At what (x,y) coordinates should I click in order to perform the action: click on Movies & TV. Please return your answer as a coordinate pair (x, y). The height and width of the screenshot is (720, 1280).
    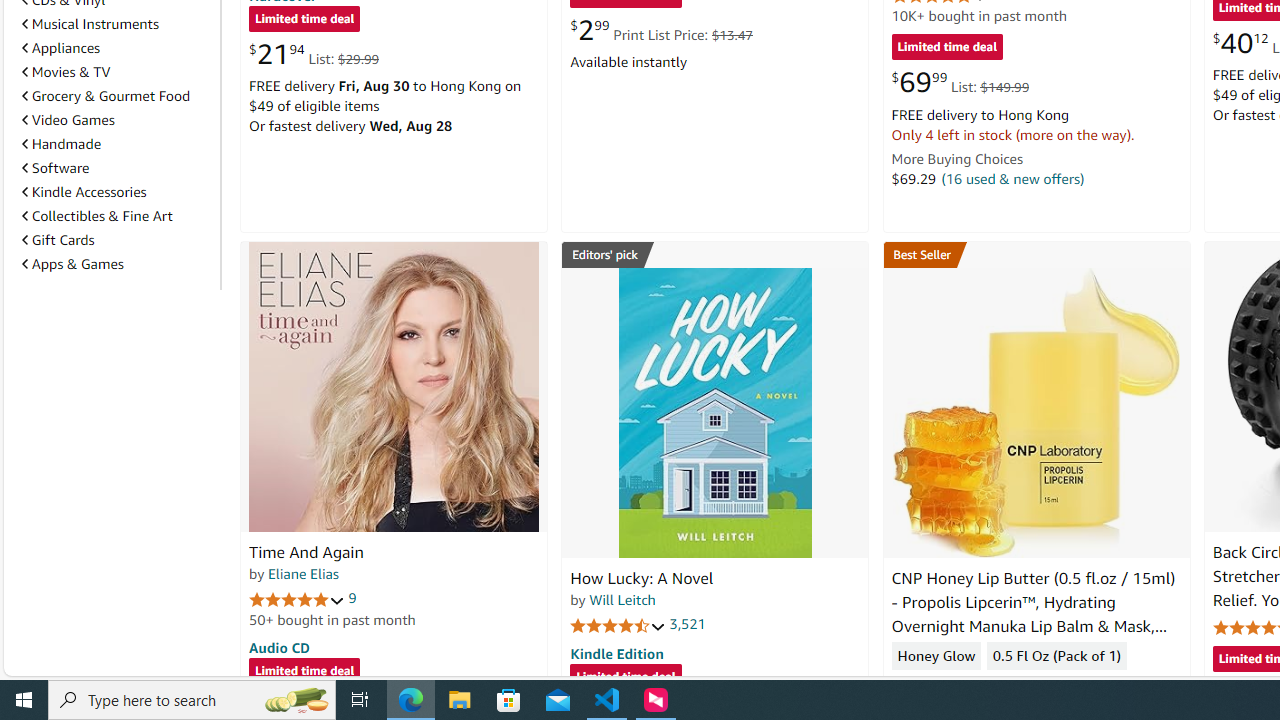
    Looking at the image, I should click on (66, 72).